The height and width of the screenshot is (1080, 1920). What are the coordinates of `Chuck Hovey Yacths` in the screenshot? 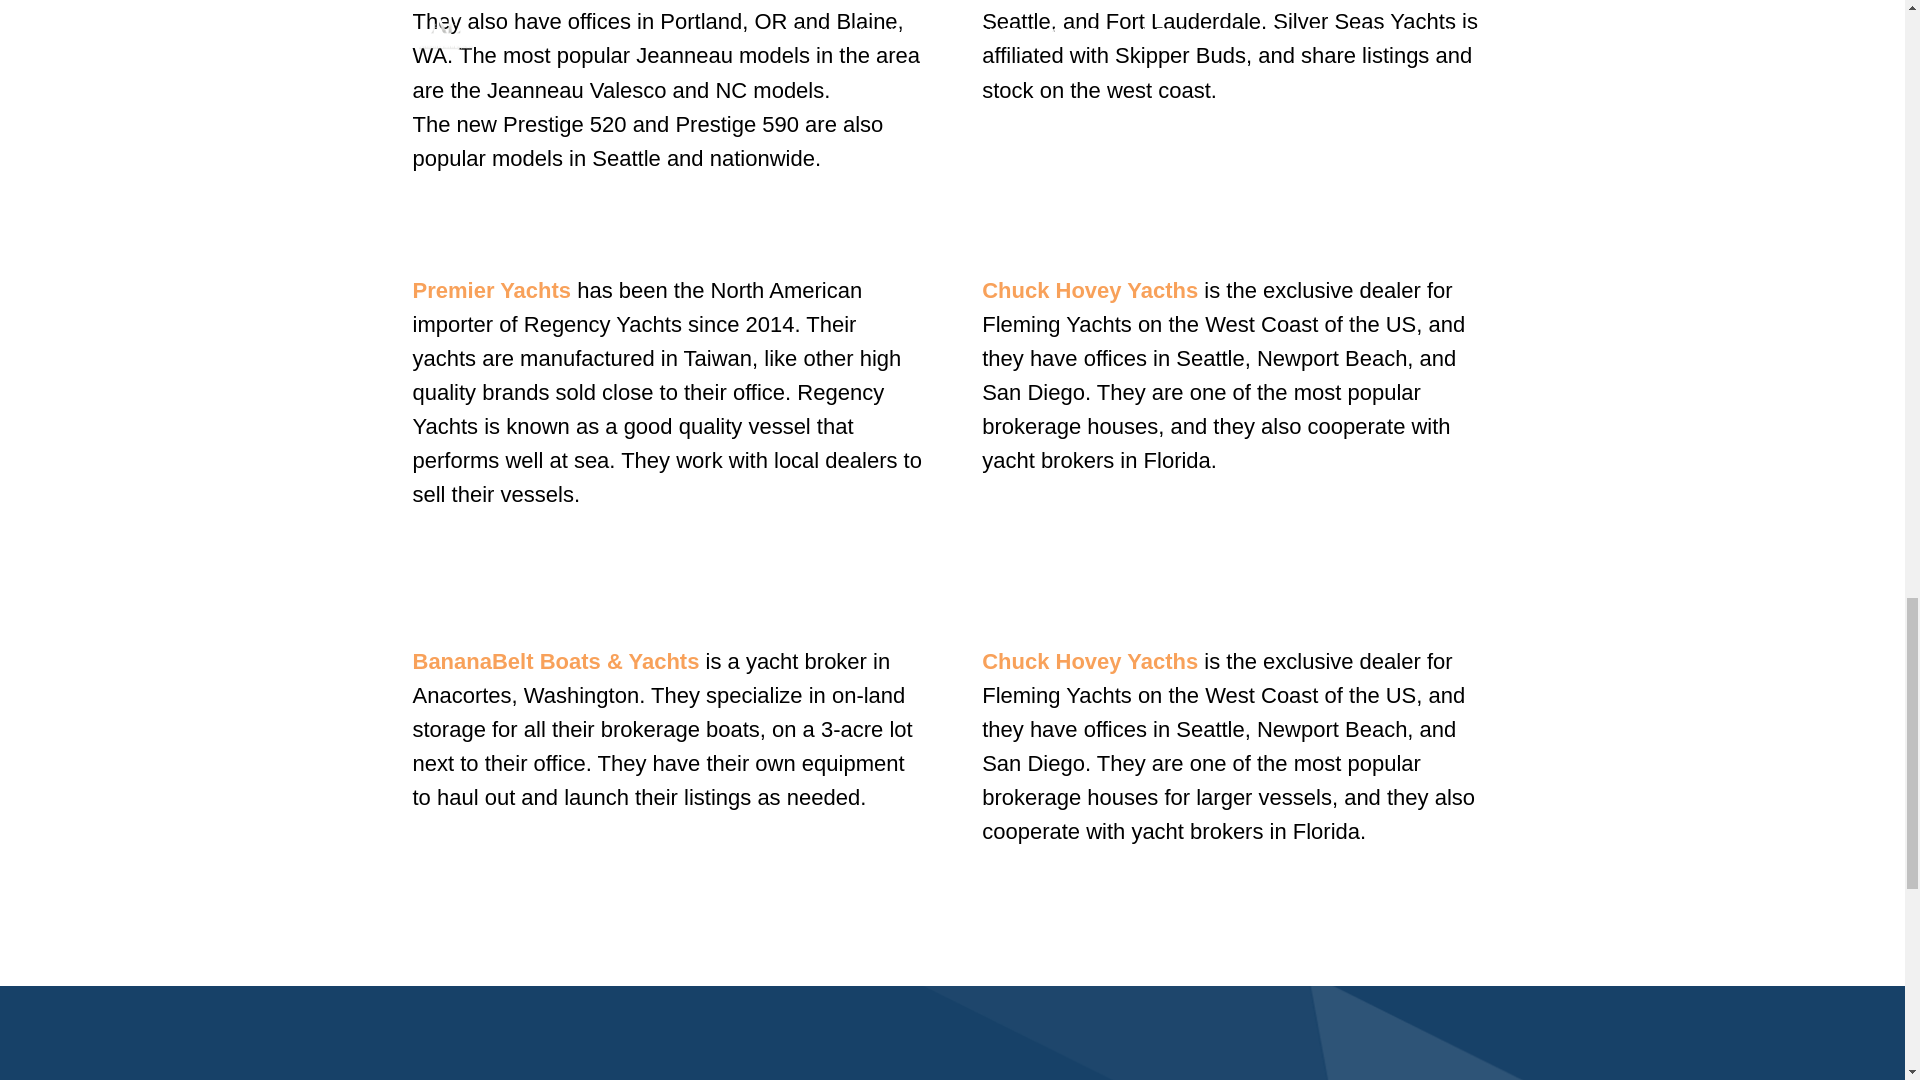 It's located at (1090, 661).